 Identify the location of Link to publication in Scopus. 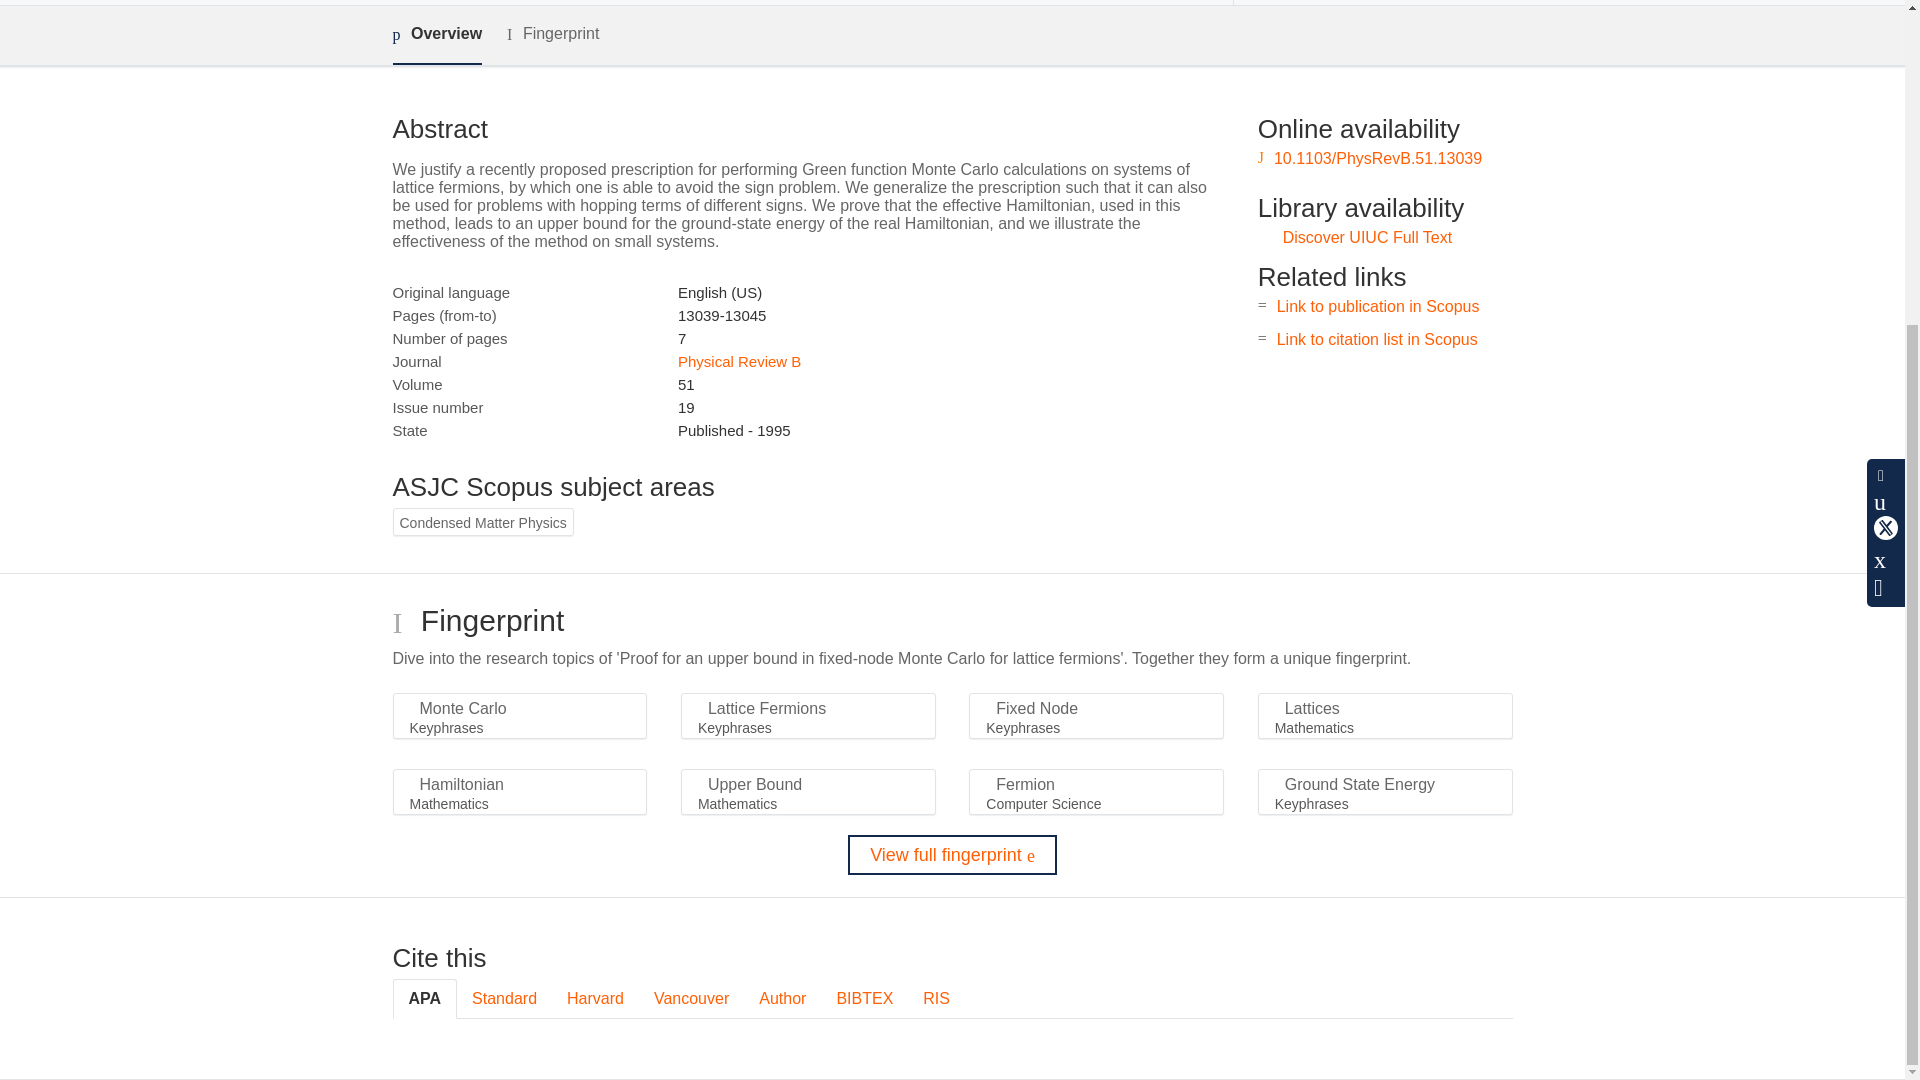
(1378, 306).